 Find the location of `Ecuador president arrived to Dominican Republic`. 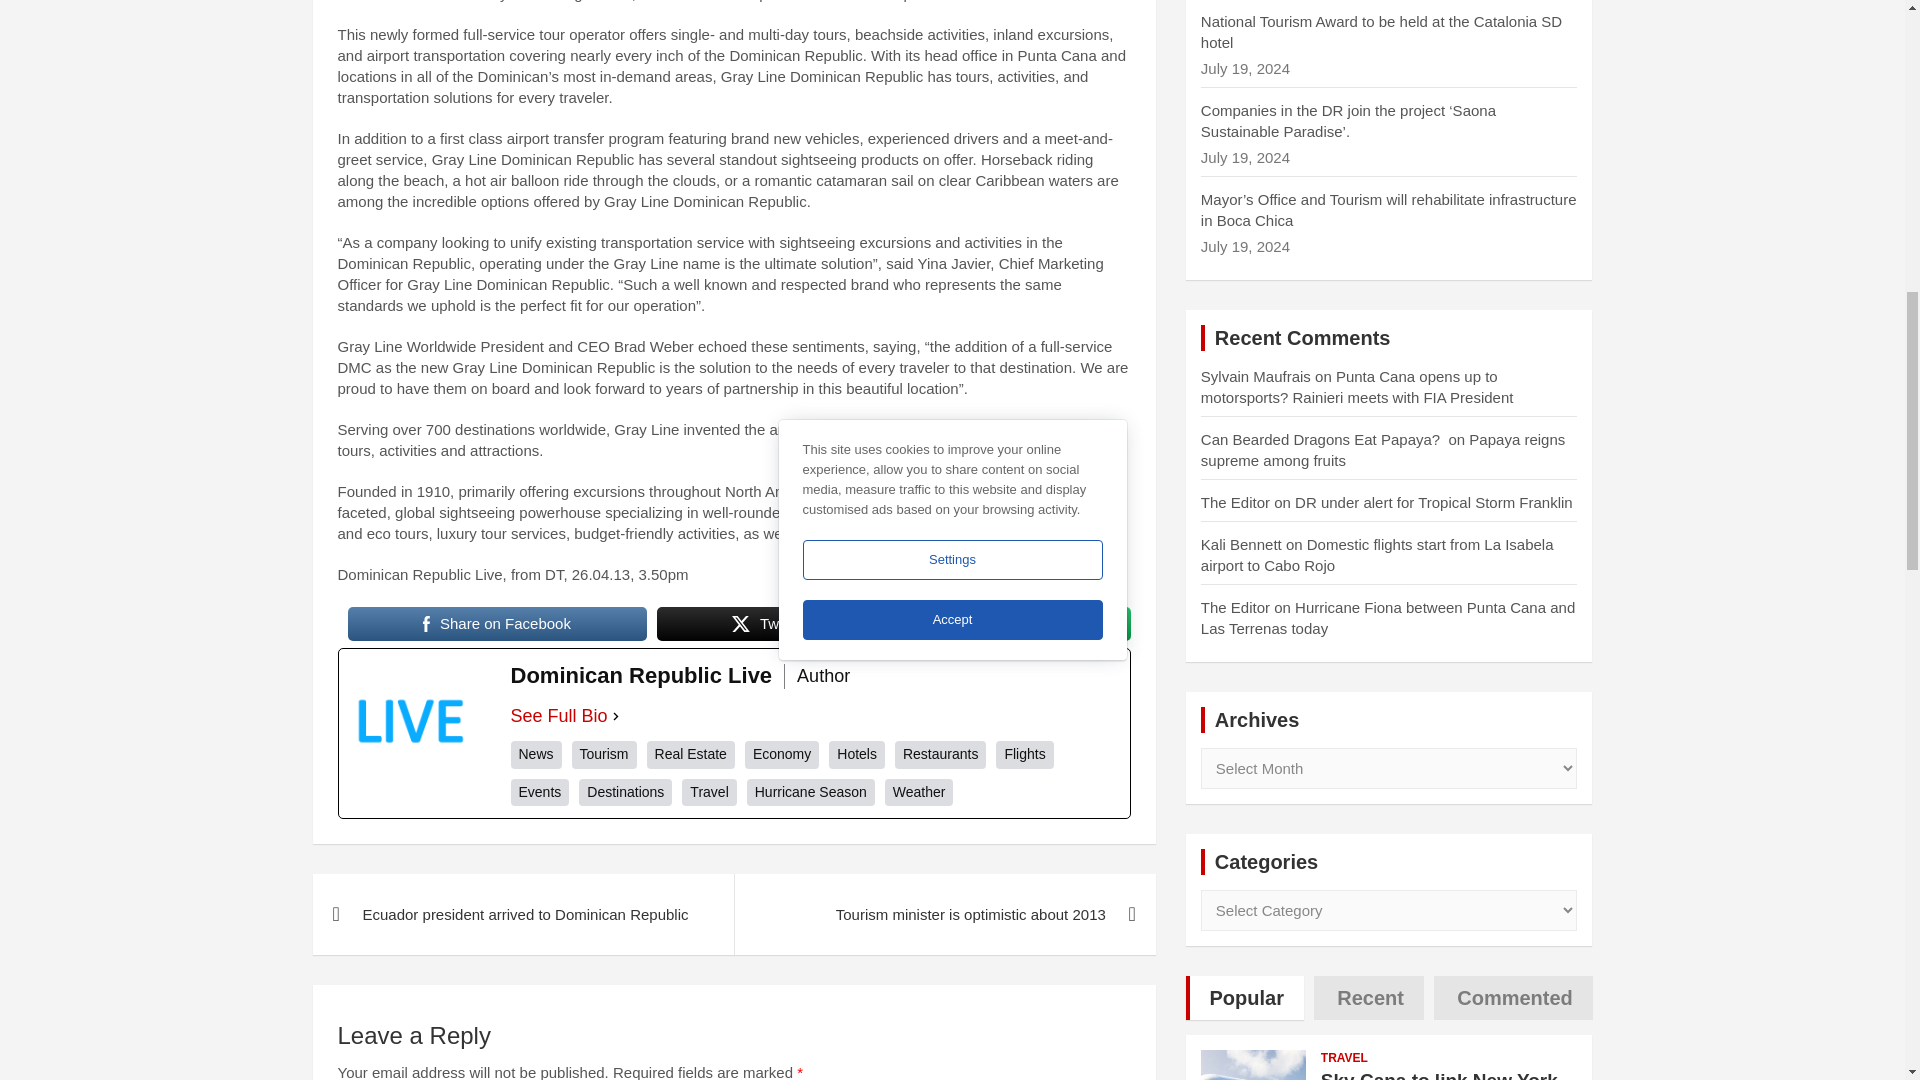

Ecuador president arrived to Dominican Republic is located at coordinates (522, 914).